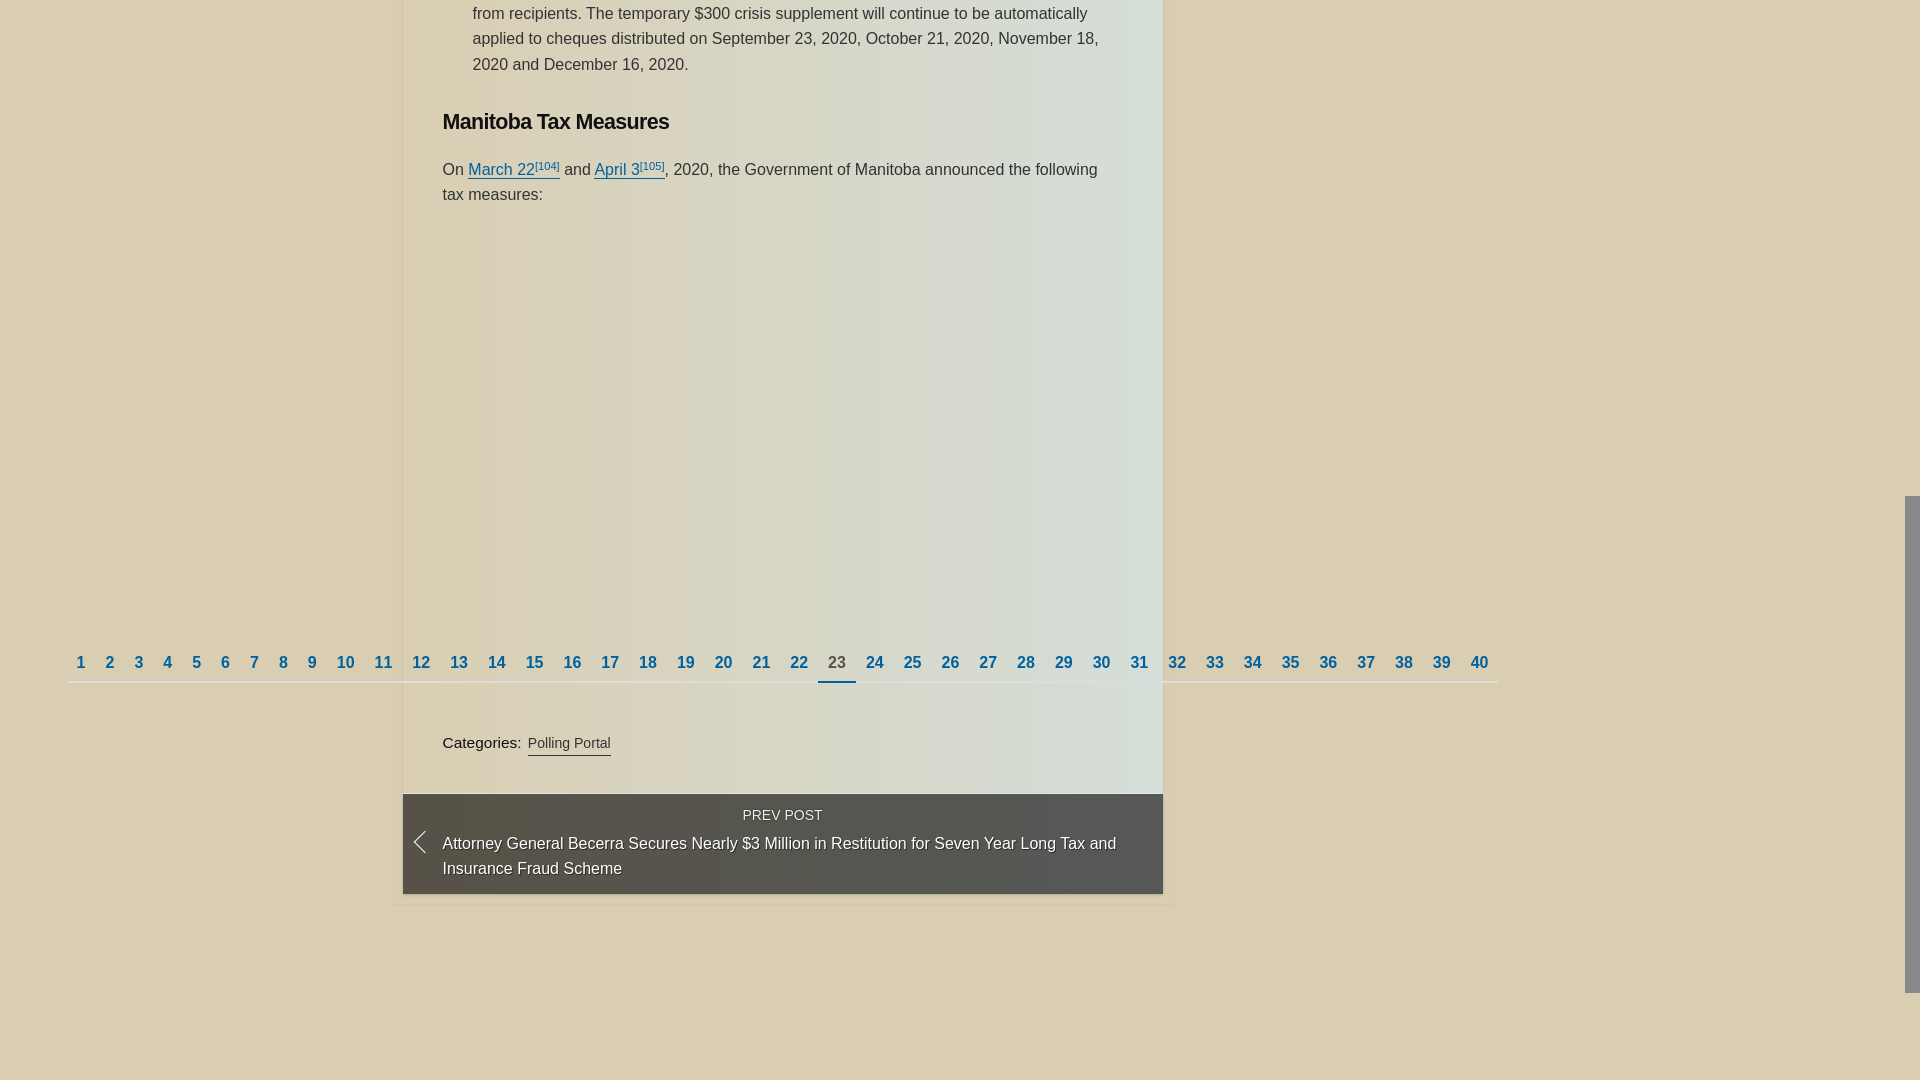  What do you see at coordinates (502, 169) in the screenshot?
I see `March 22` at bounding box center [502, 169].